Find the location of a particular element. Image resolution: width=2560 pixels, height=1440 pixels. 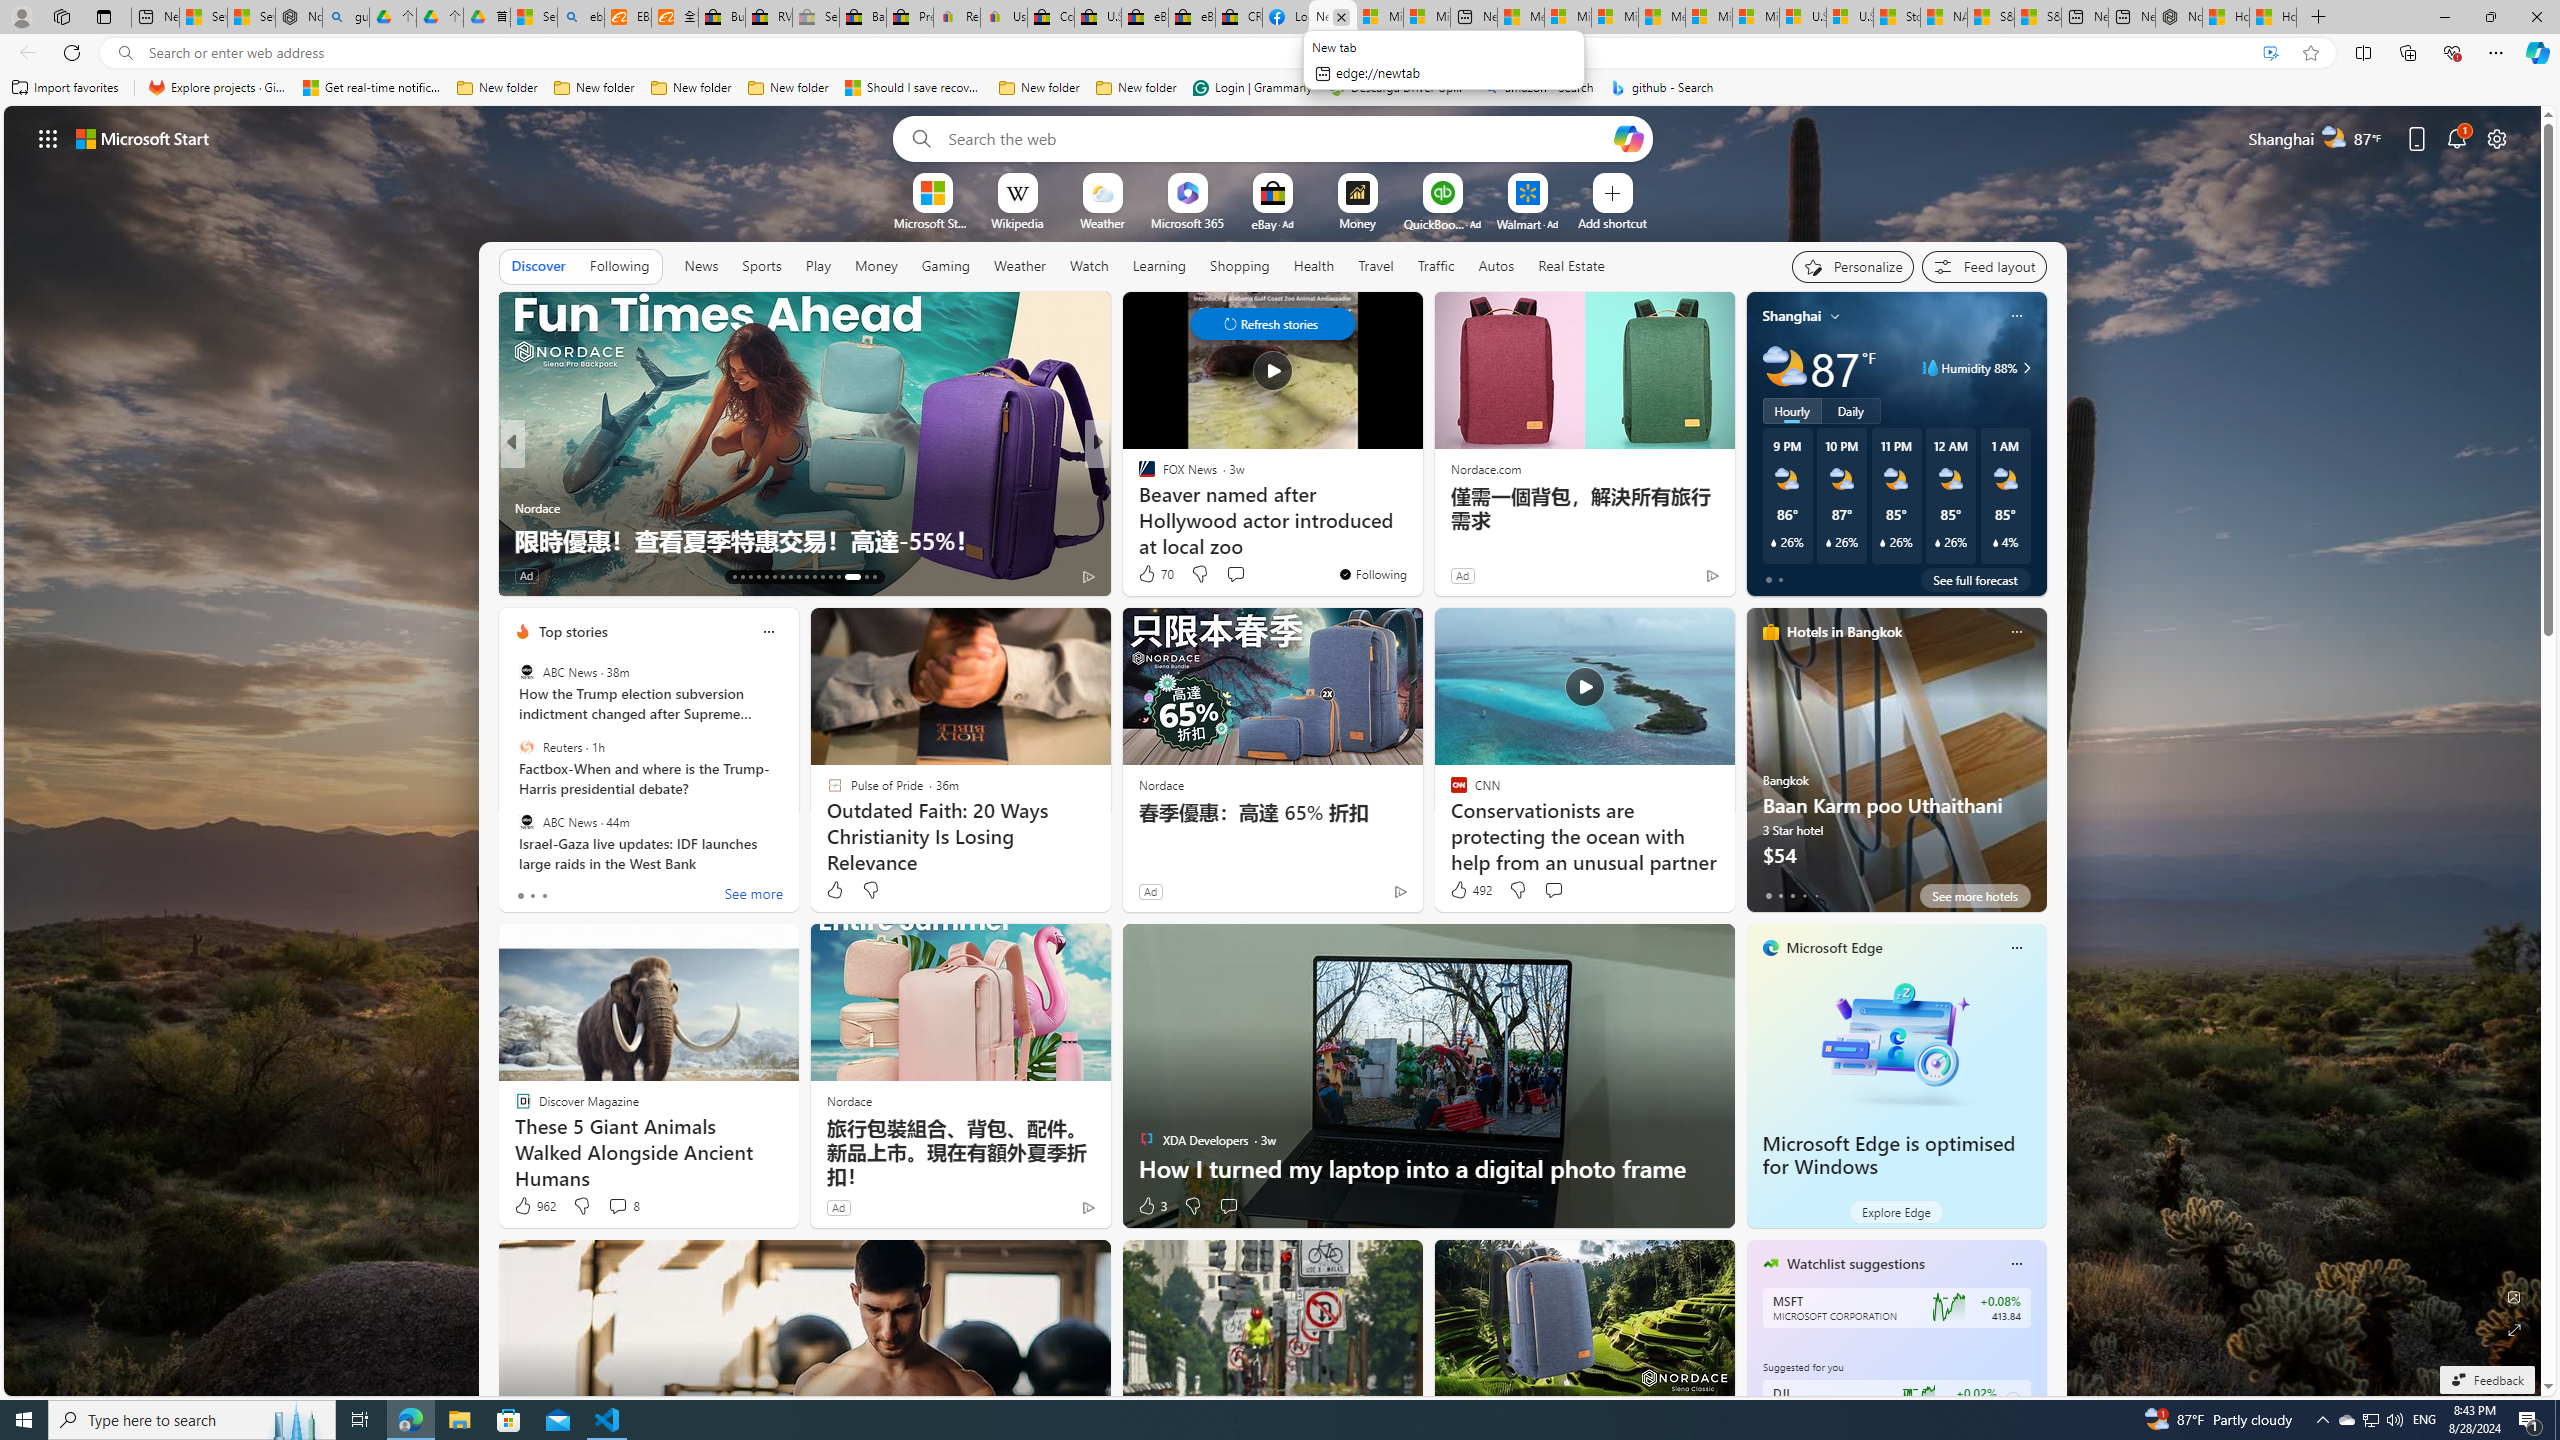

Hide this story is located at coordinates (1362, 316).